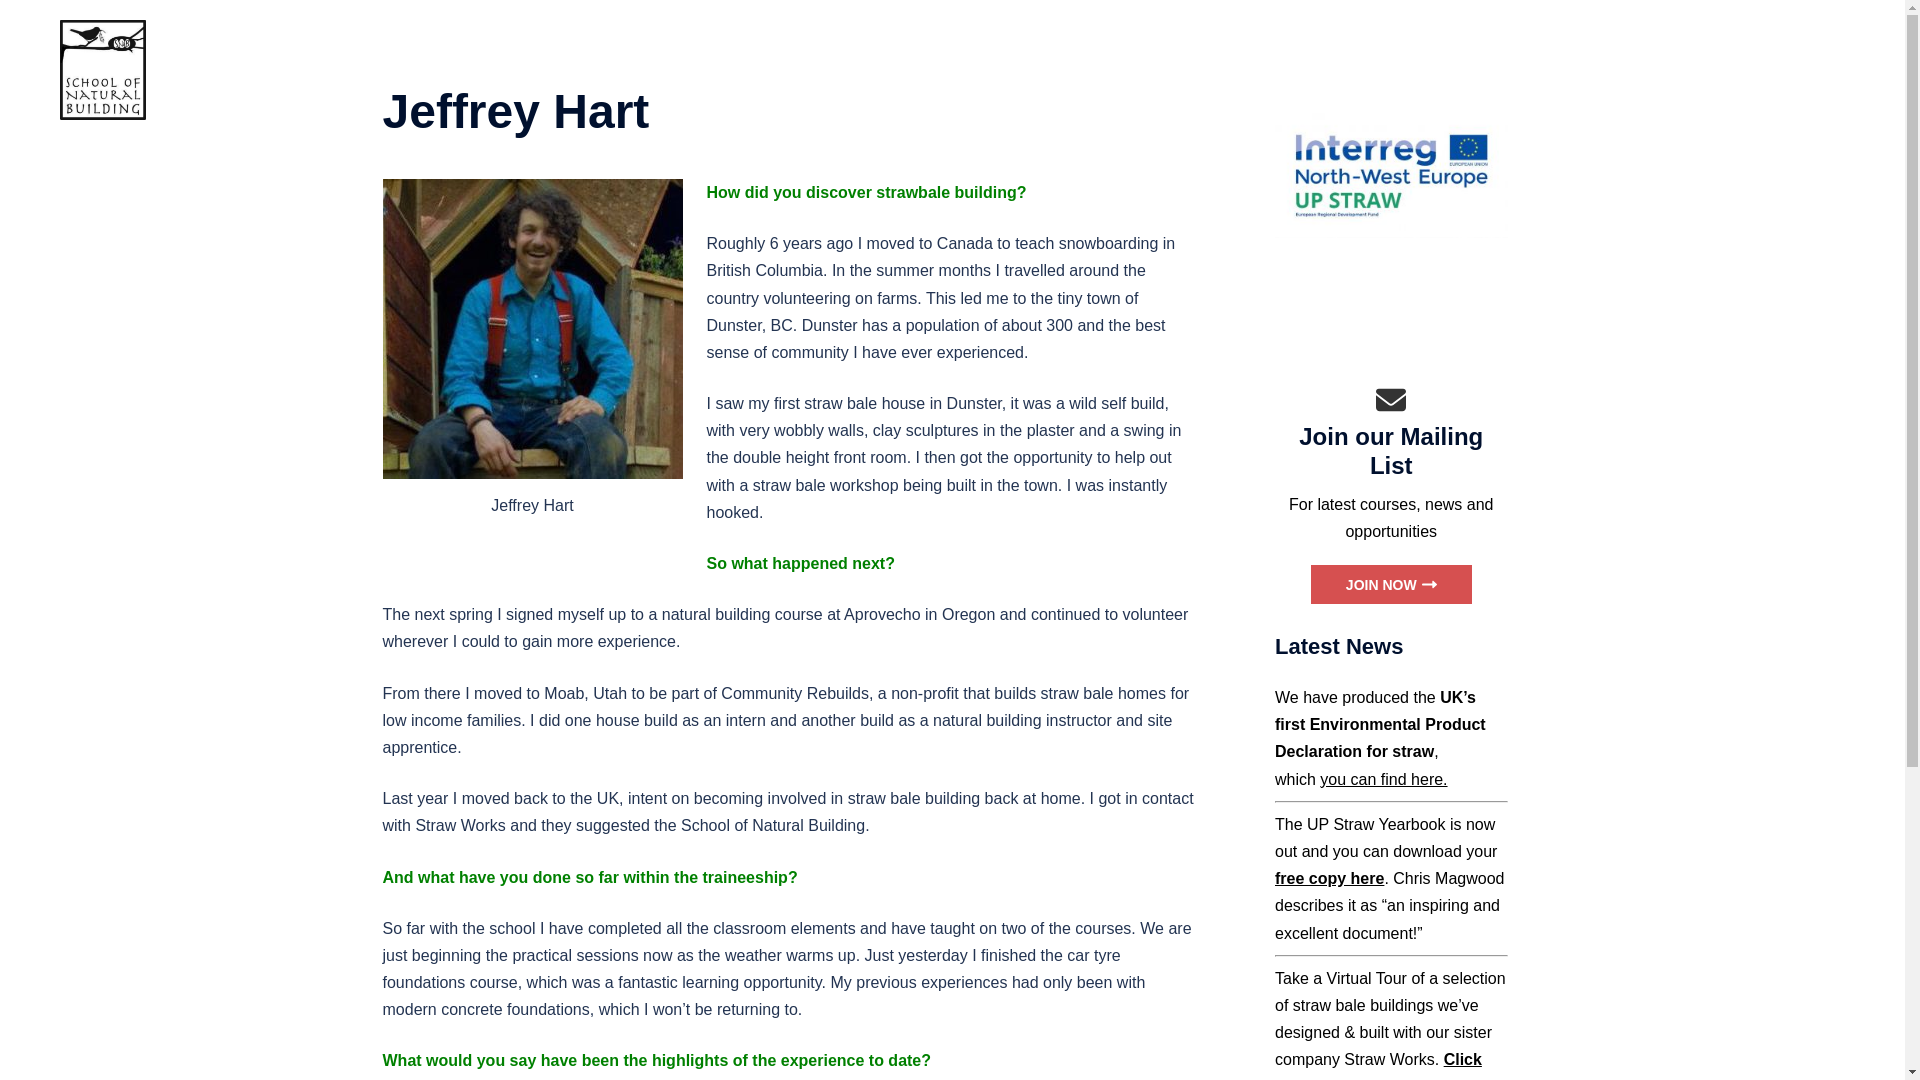 The image size is (1920, 1080). Describe the element at coordinates (1475, 70) in the screenshot. I see `Membership` at that location.